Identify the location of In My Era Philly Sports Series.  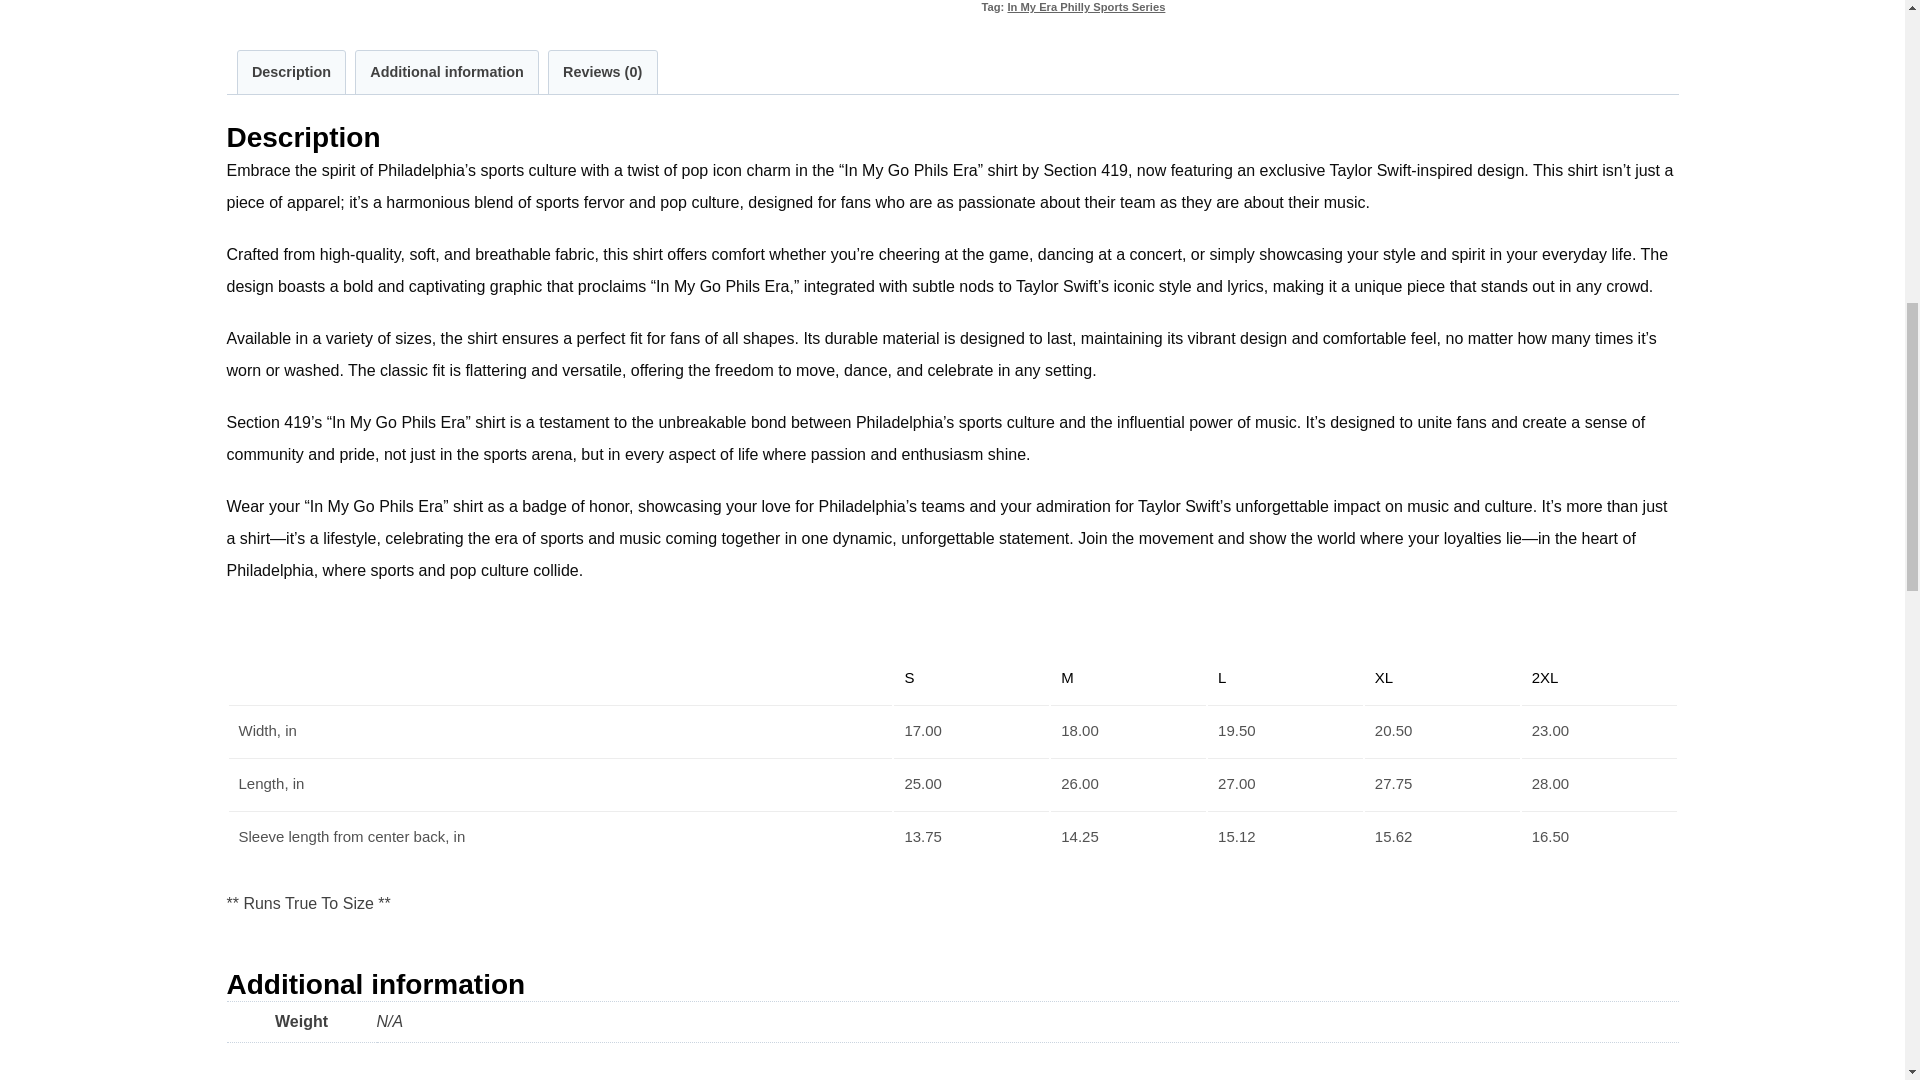
(1086, 6).